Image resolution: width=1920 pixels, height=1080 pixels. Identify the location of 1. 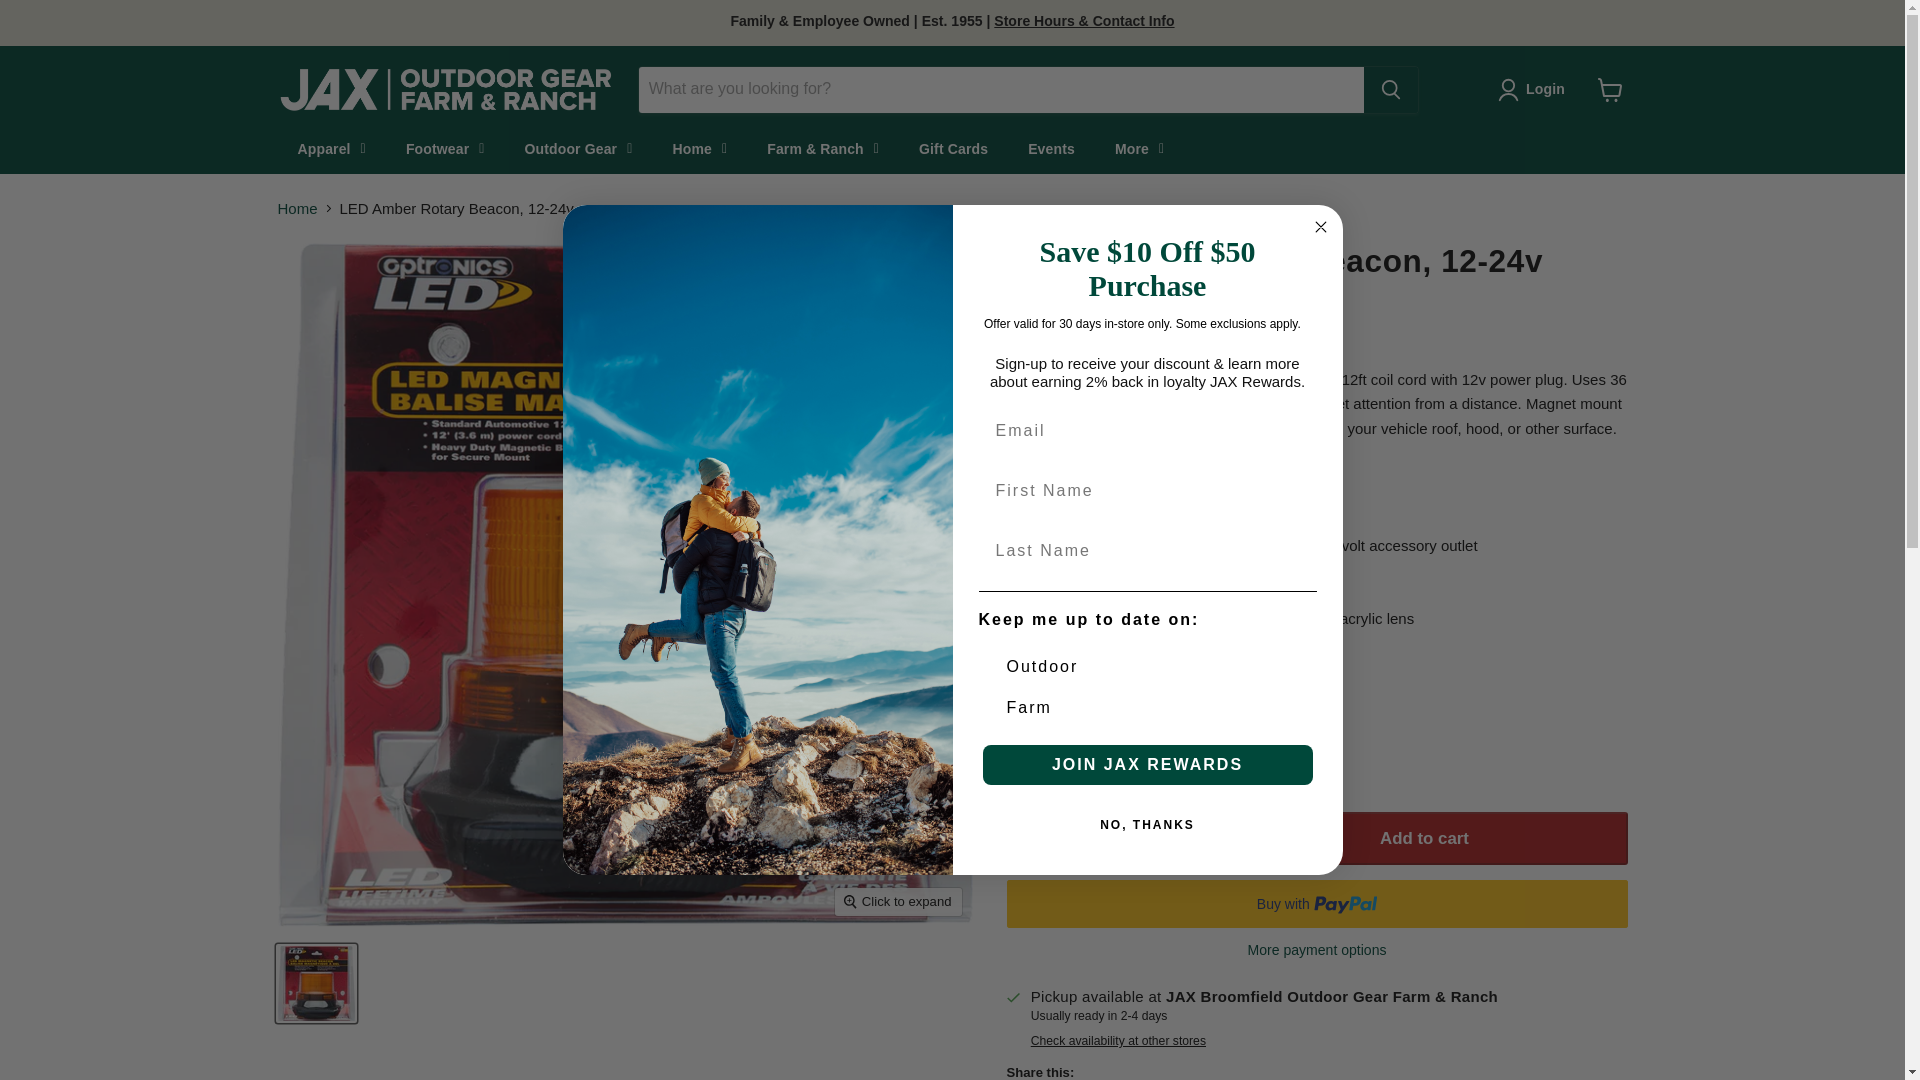
(1106, 840).